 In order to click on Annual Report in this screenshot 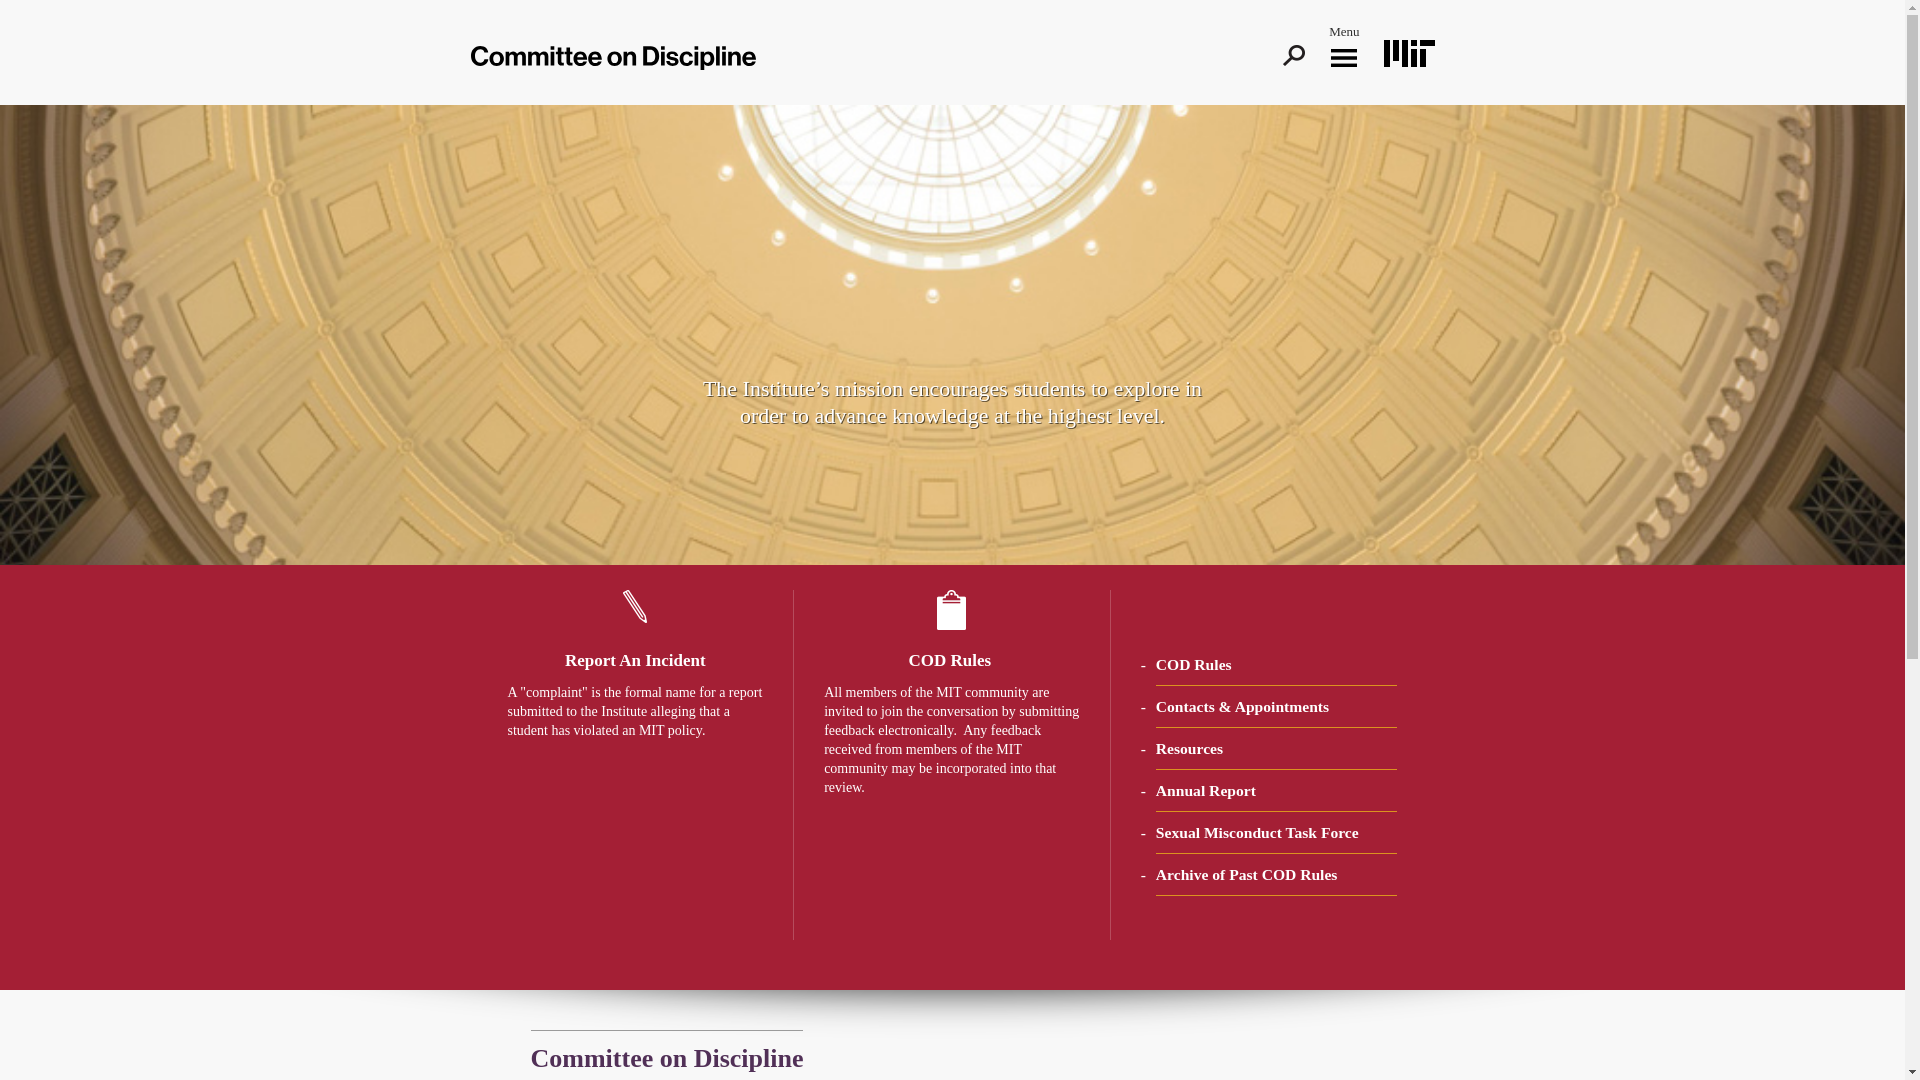, I will do `click(1205, 790)`.